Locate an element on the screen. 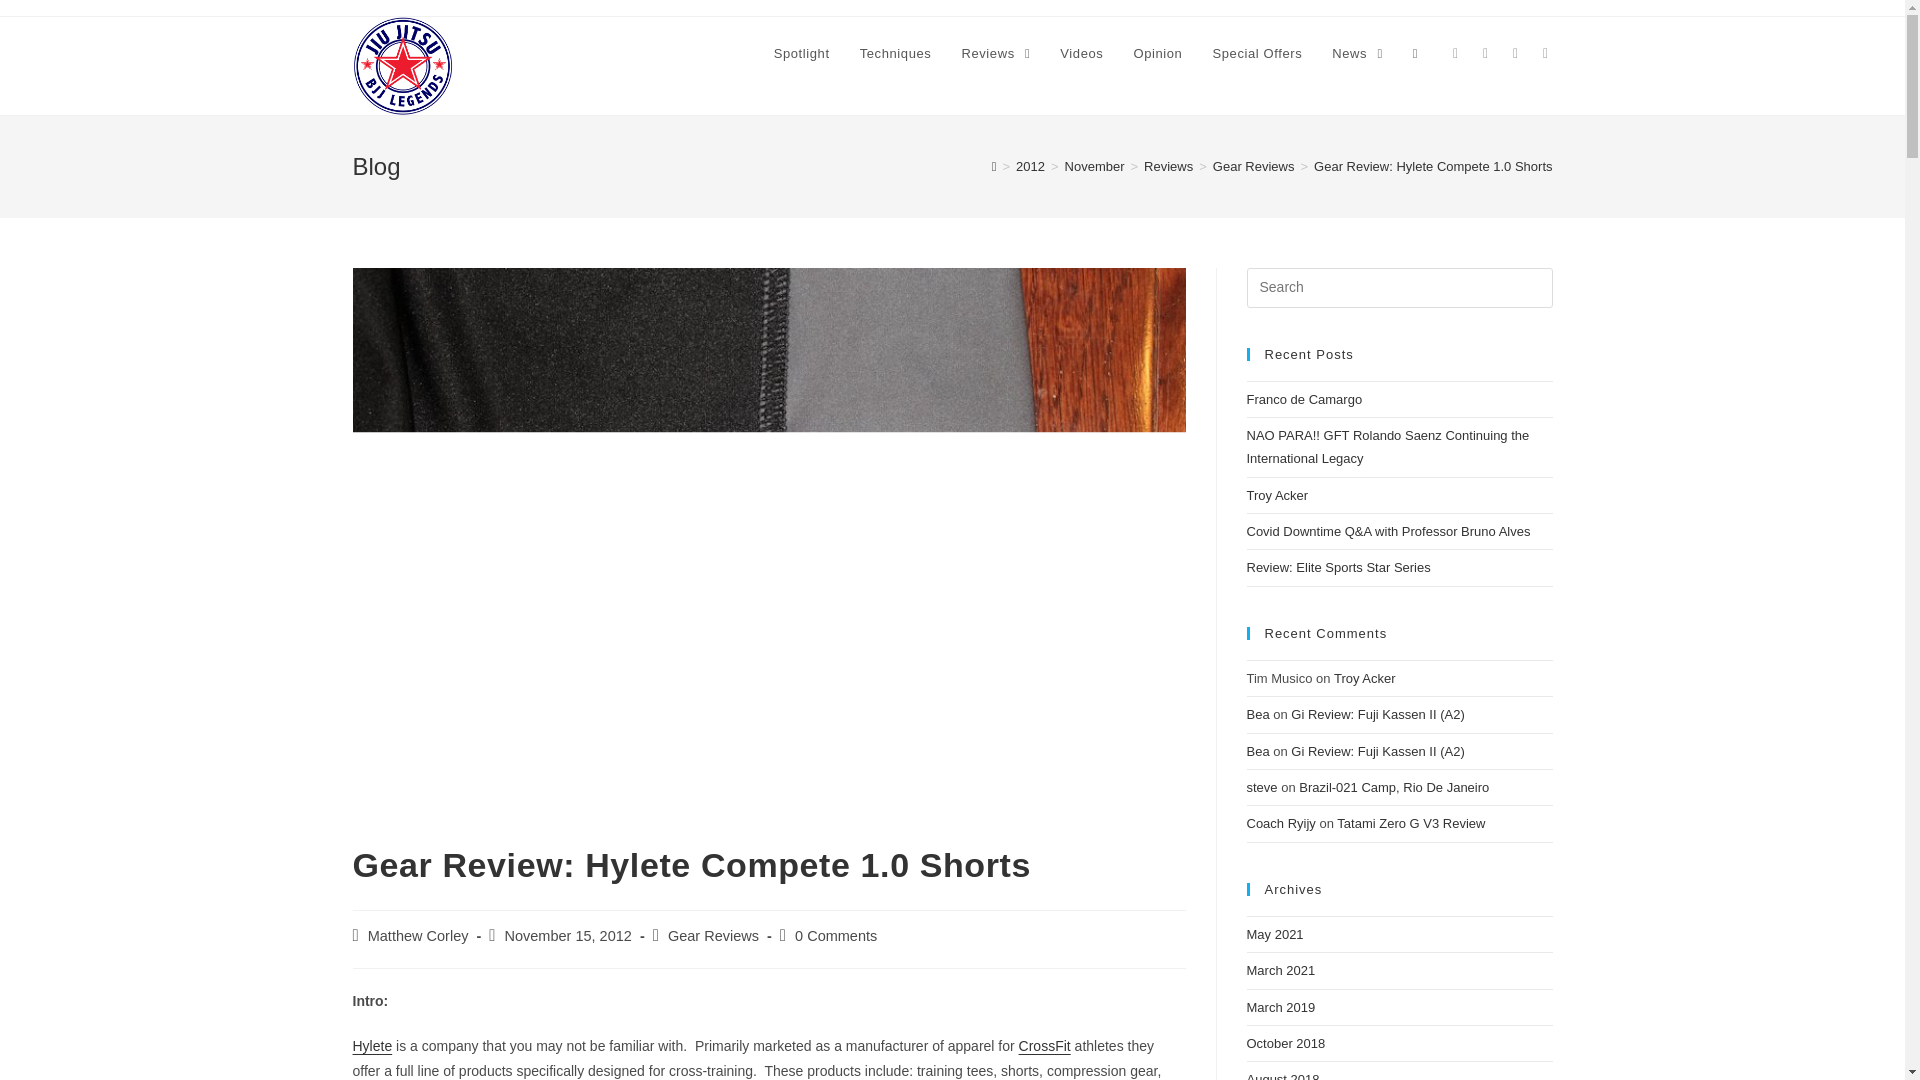 The width and height of the screenshot is (1920, 1080). Reviews is located at coordinates (995, 54).